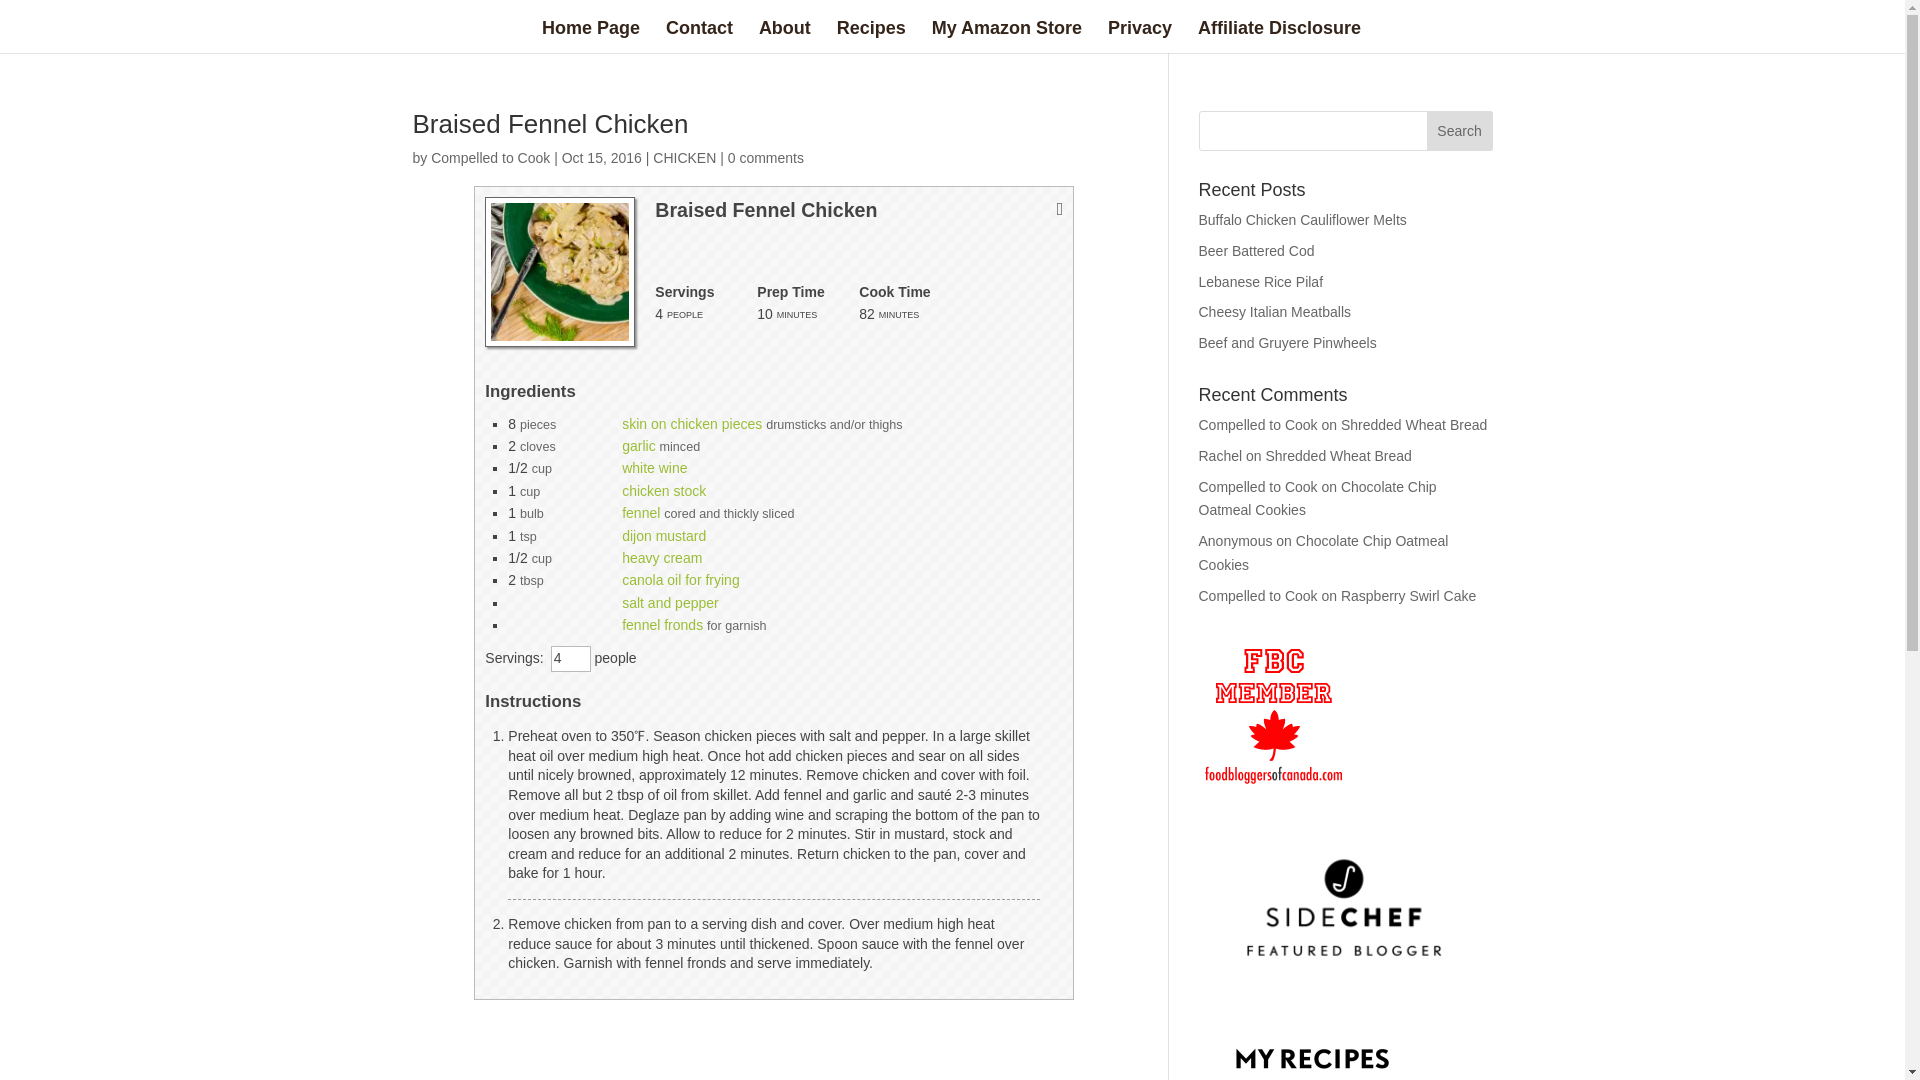  I want to click on Cheesy Italian Meatballs, so click(1274, 311).